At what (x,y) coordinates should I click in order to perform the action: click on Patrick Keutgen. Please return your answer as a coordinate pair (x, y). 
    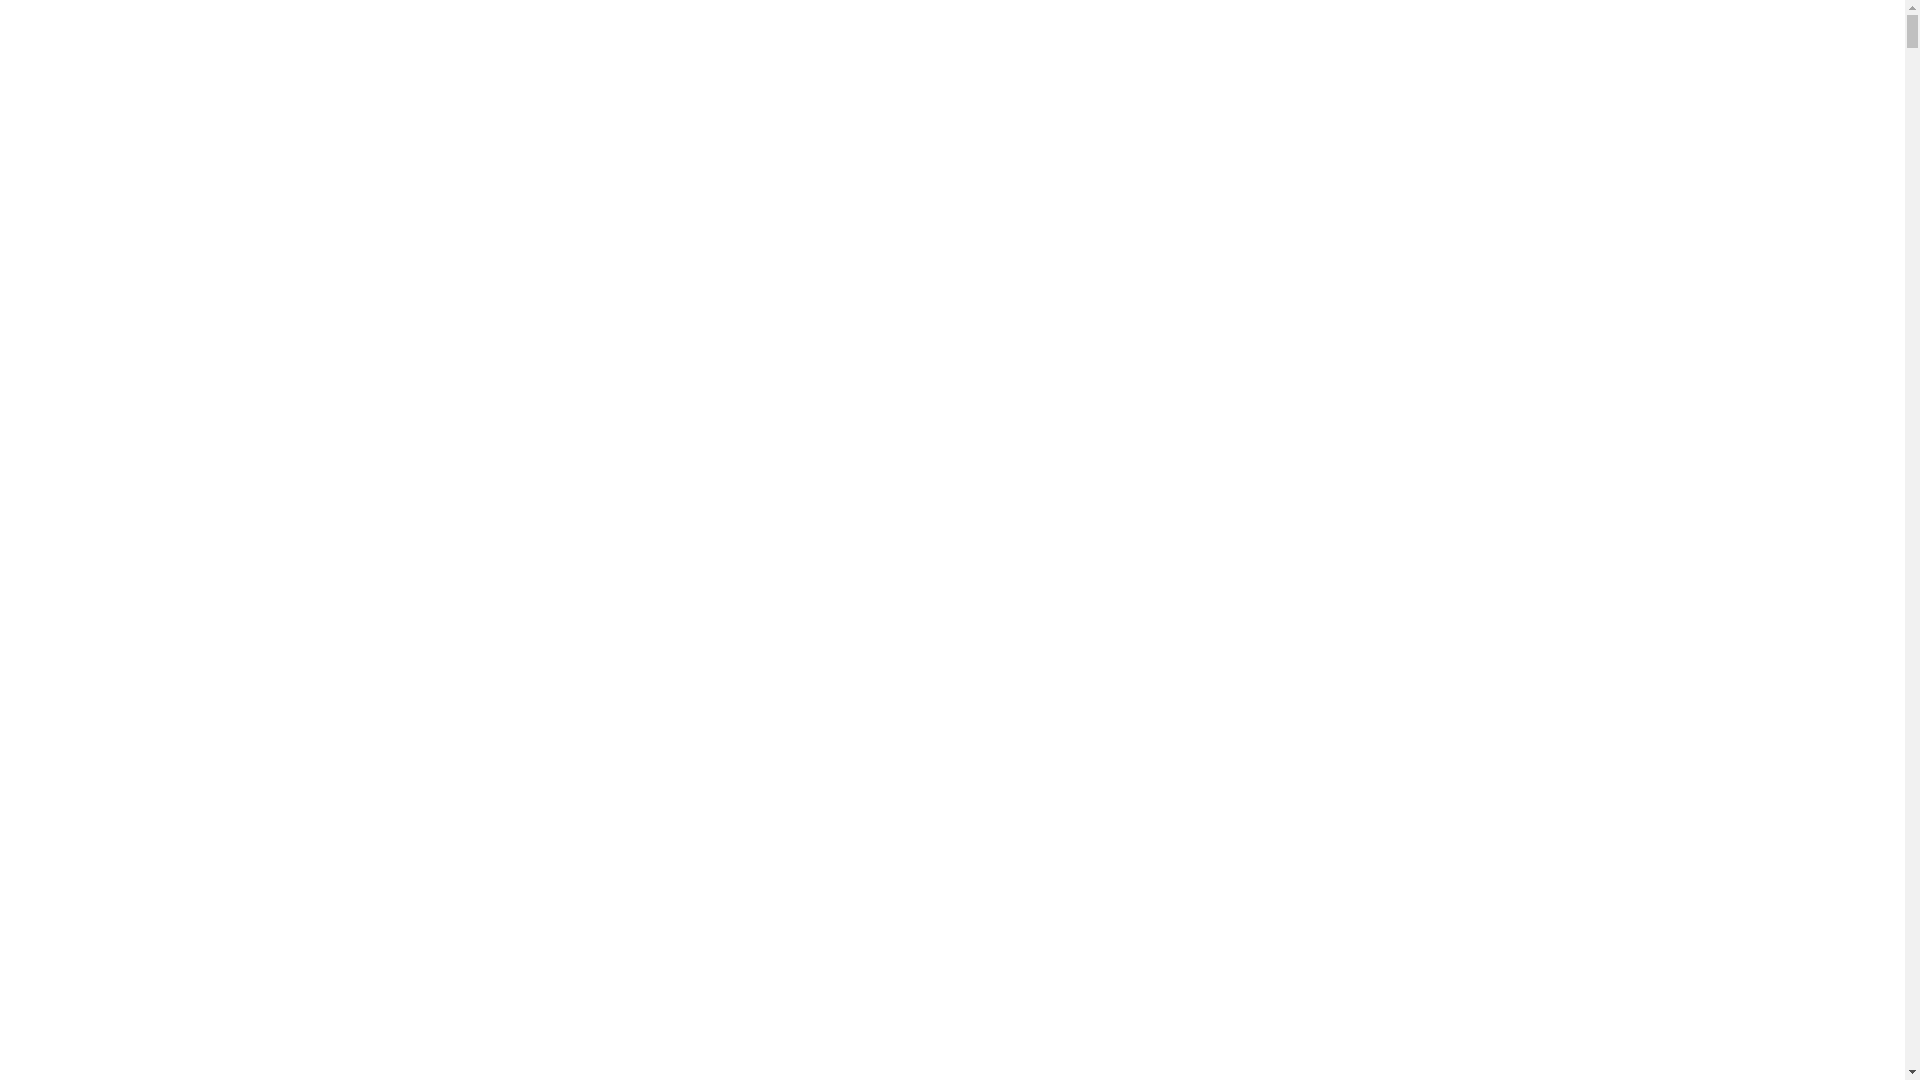
    Looking at the image, I should click on (63, 249).